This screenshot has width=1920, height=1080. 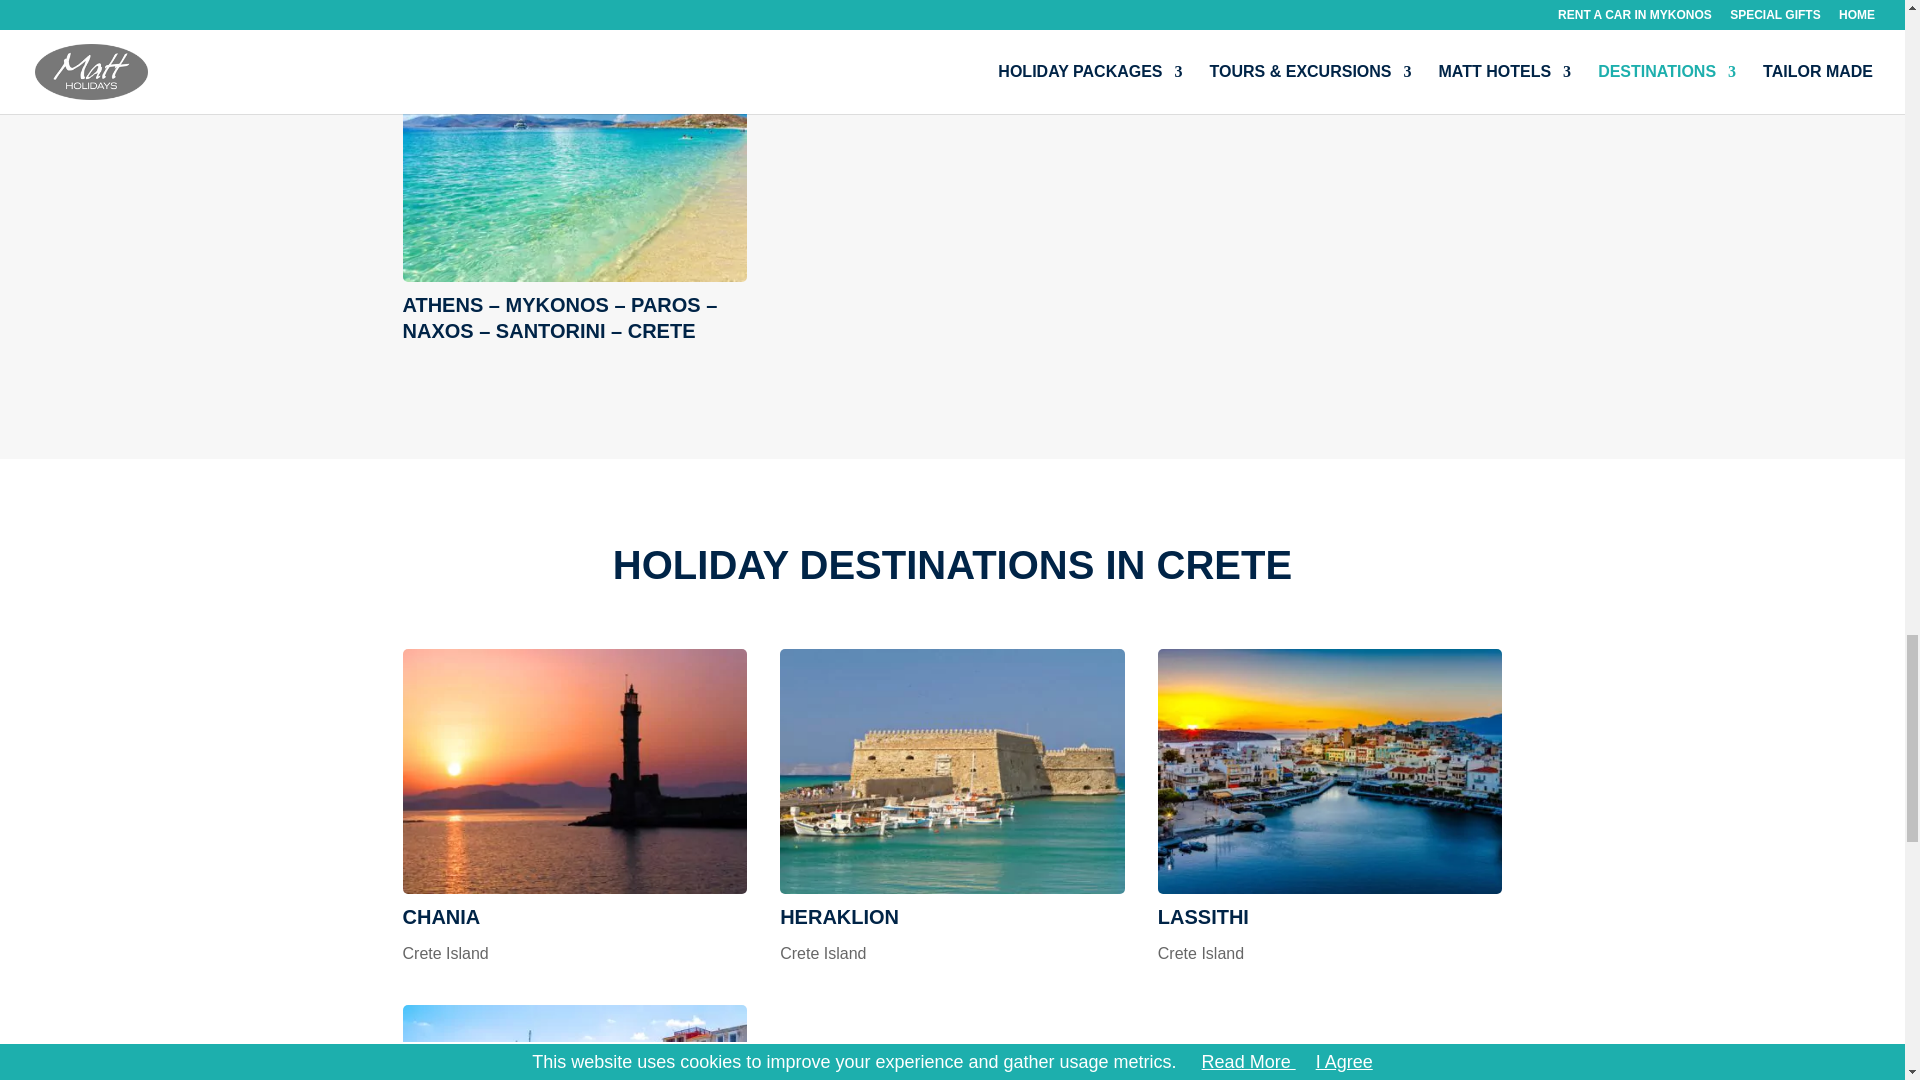 I want to click on Heraklion, so click(x=838, y=916).